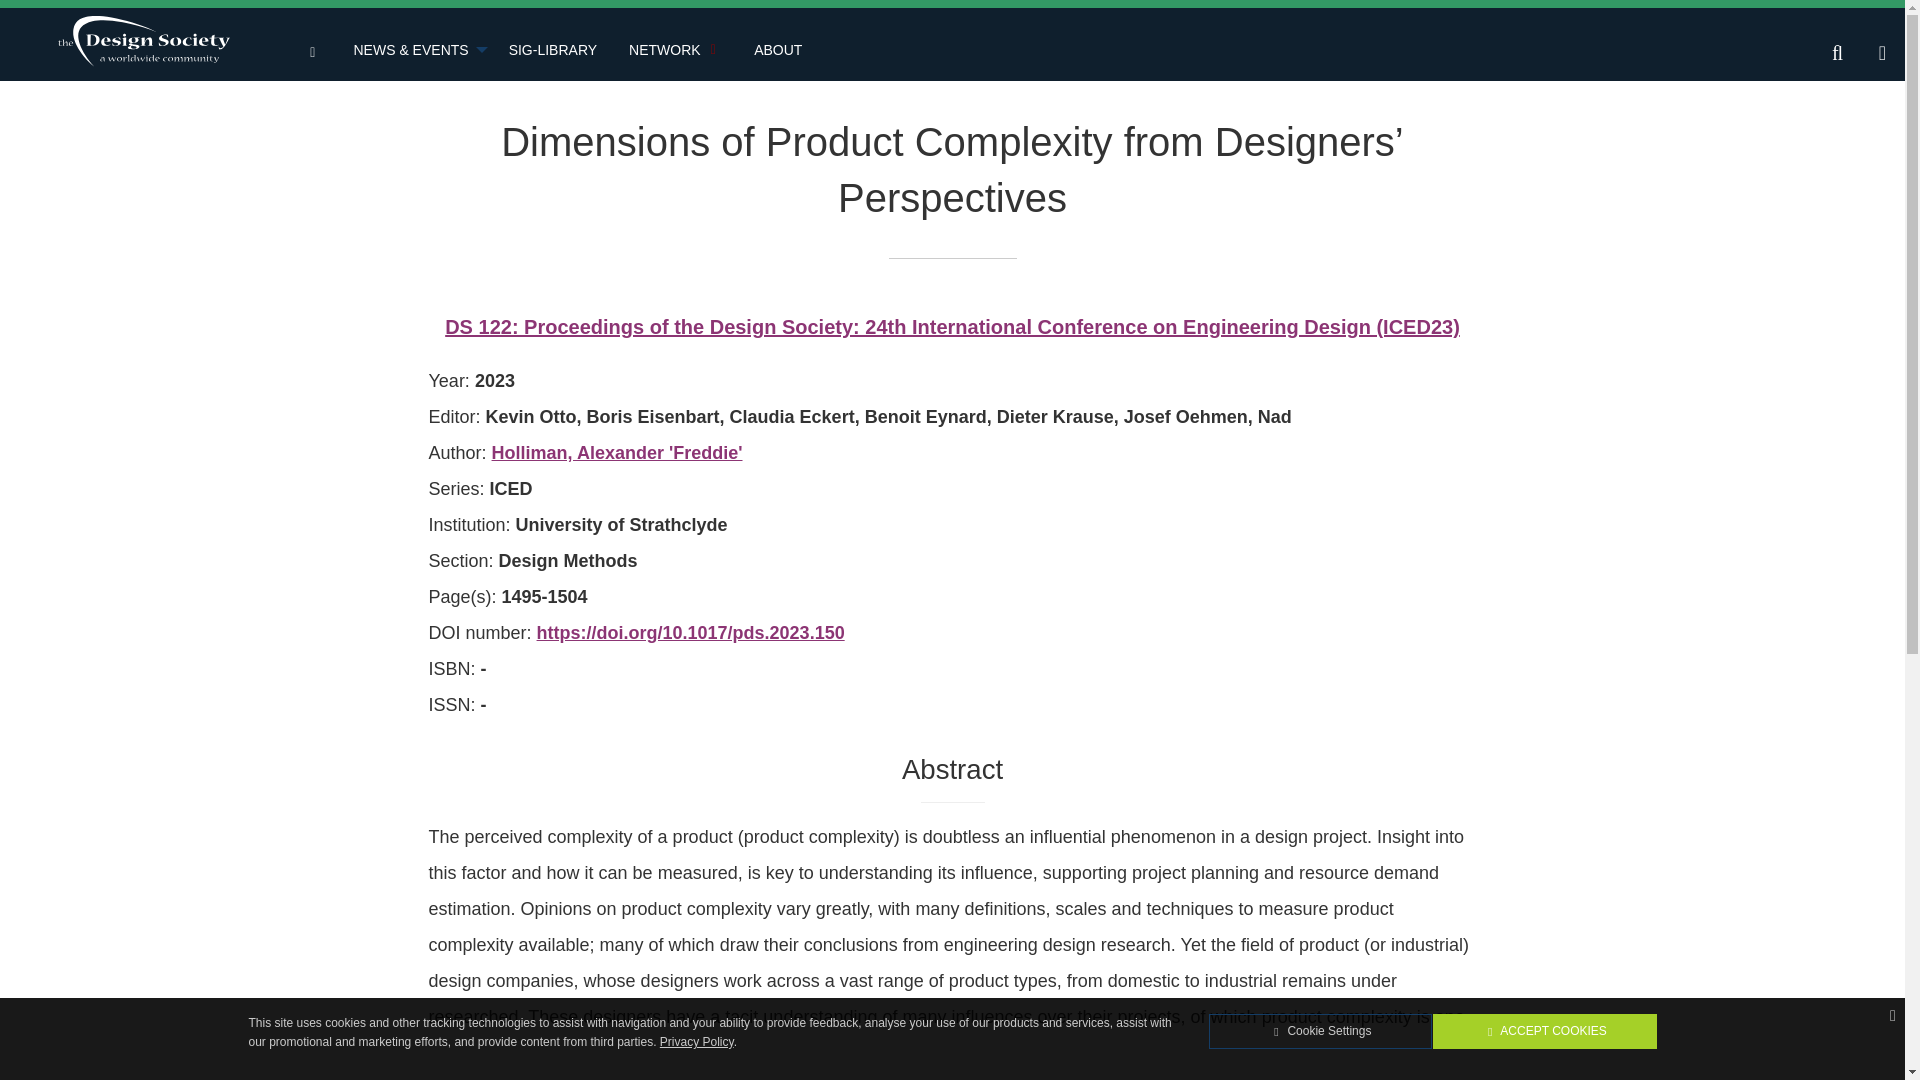  What do you see at coordinates (696, 1041) in the screenshot?
I see `Privacy Policy` at bounding box center [696, 1041].